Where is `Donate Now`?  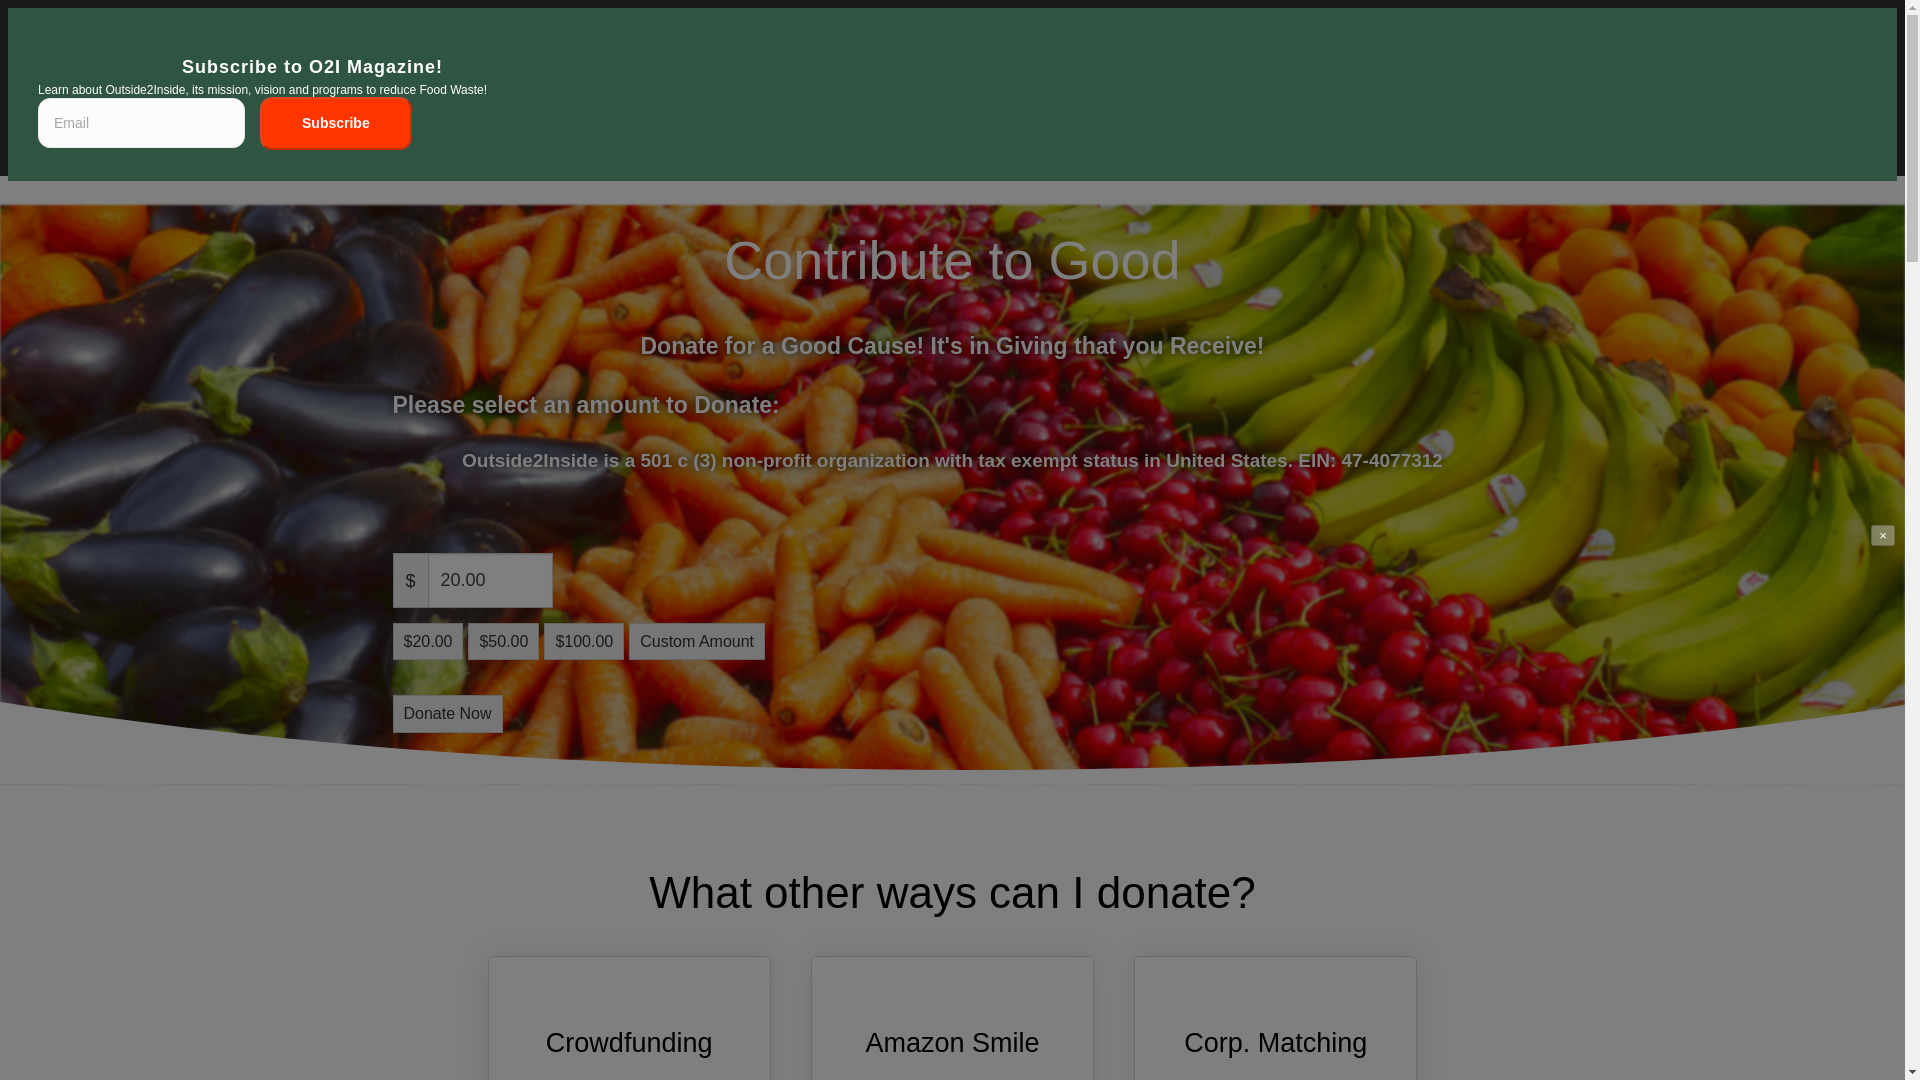 Donate Now is located at coordinates (446, 714).